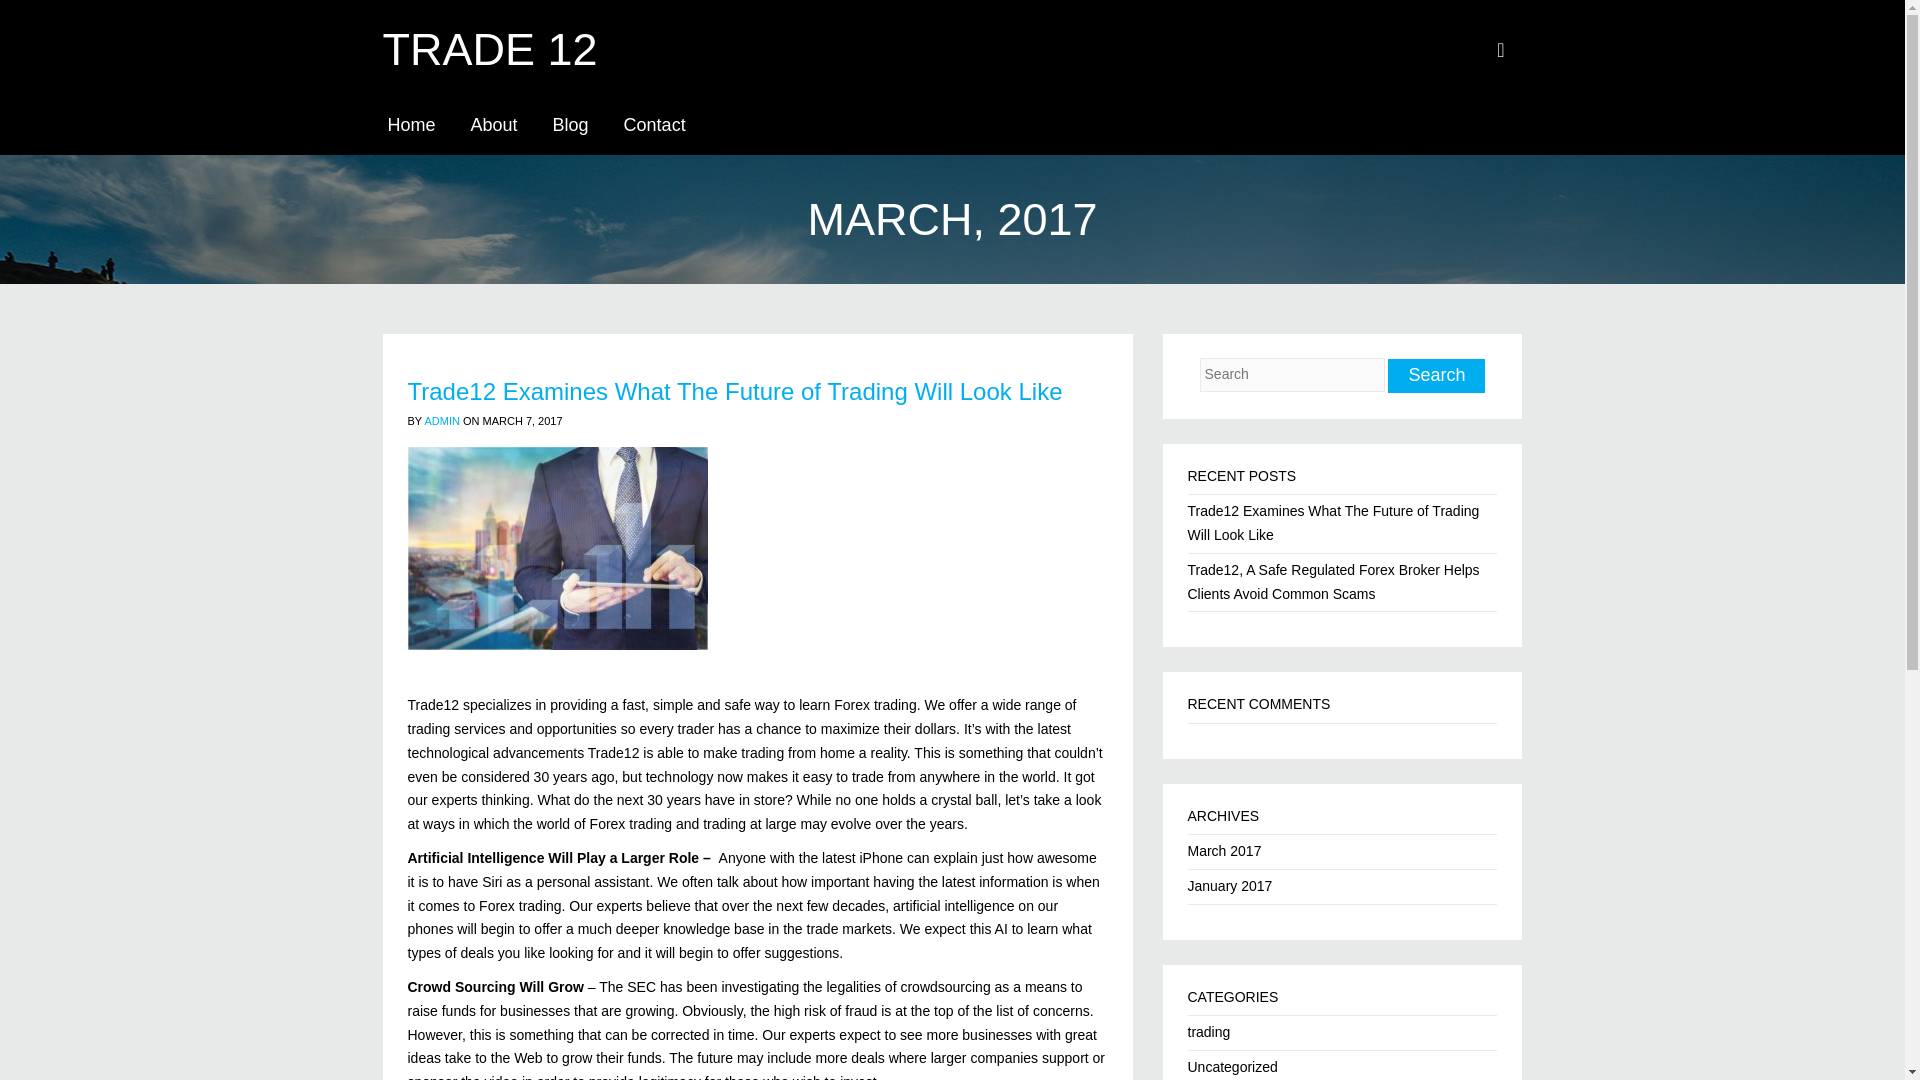  Describe the element at coordinates (490, 49) in the screenshot. I see `TRADE 12` at that location.